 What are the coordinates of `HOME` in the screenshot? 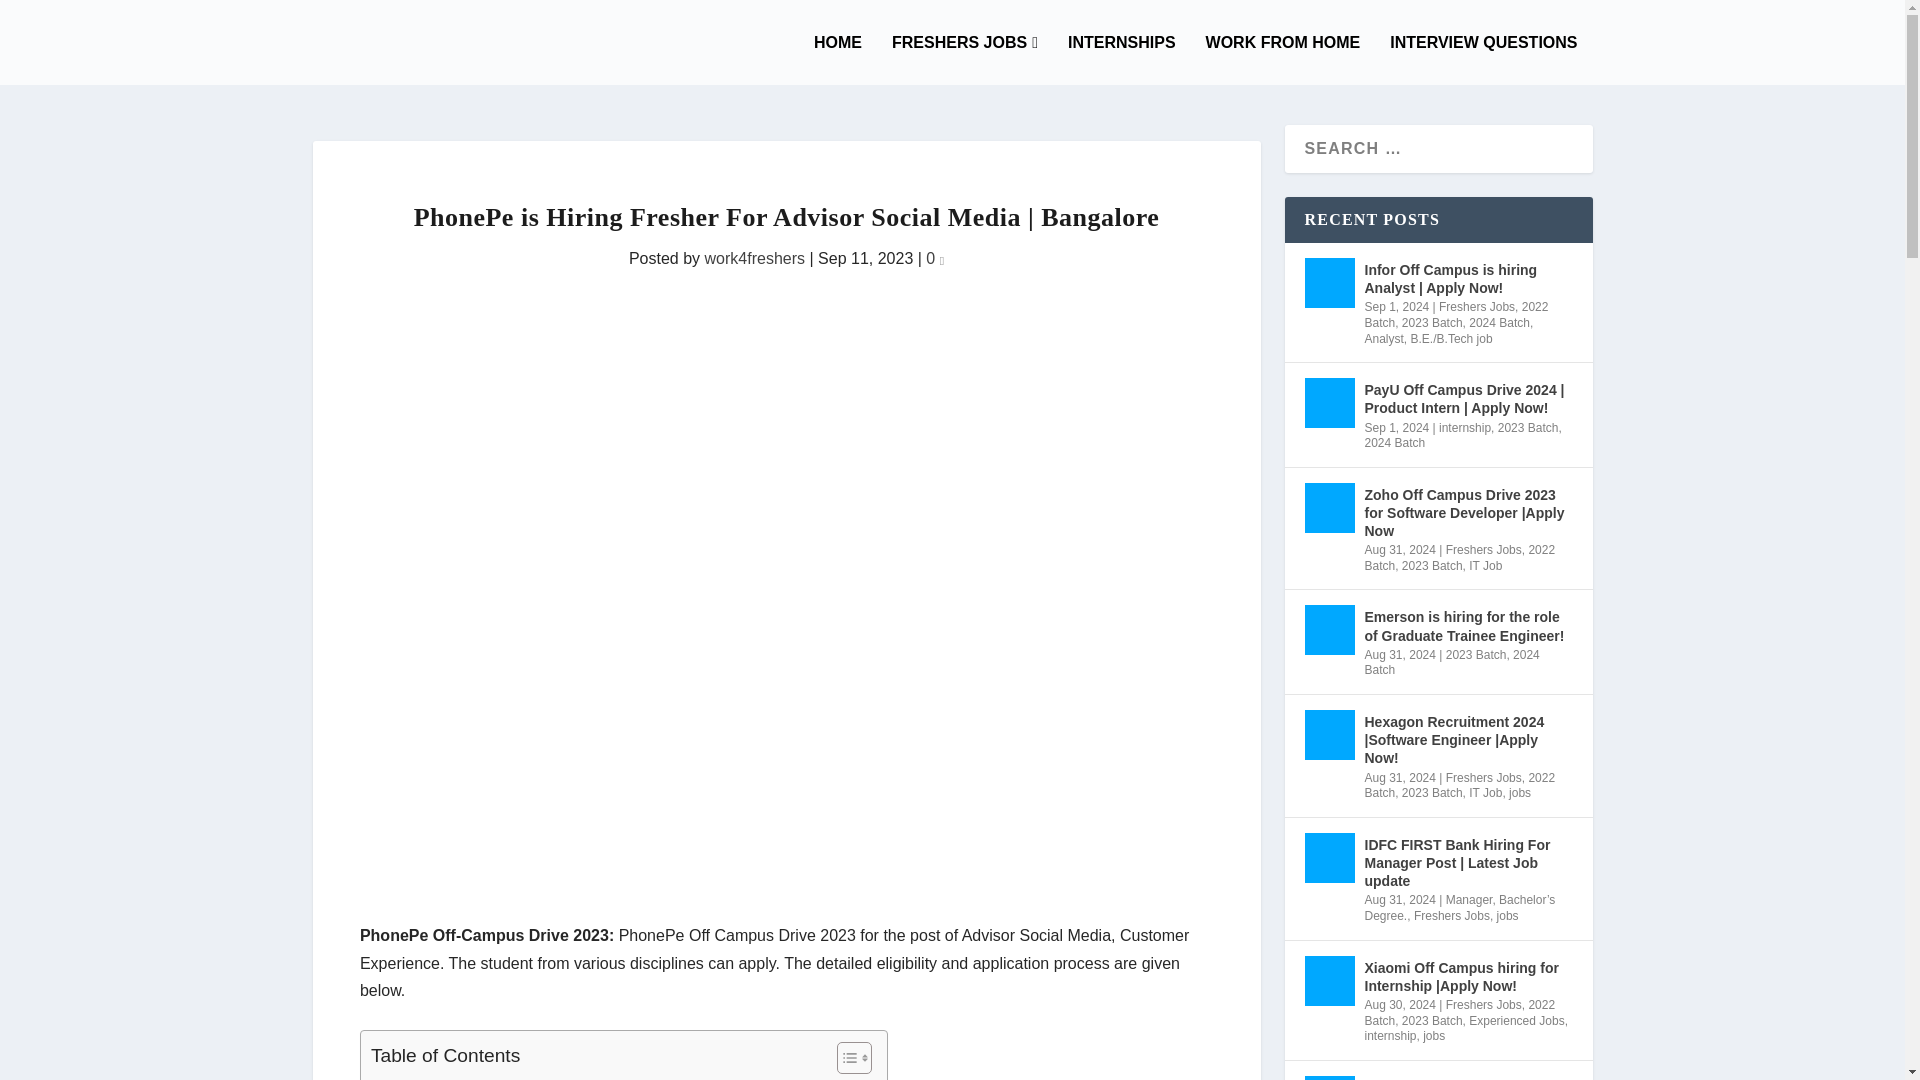 It's located at (838, 59).